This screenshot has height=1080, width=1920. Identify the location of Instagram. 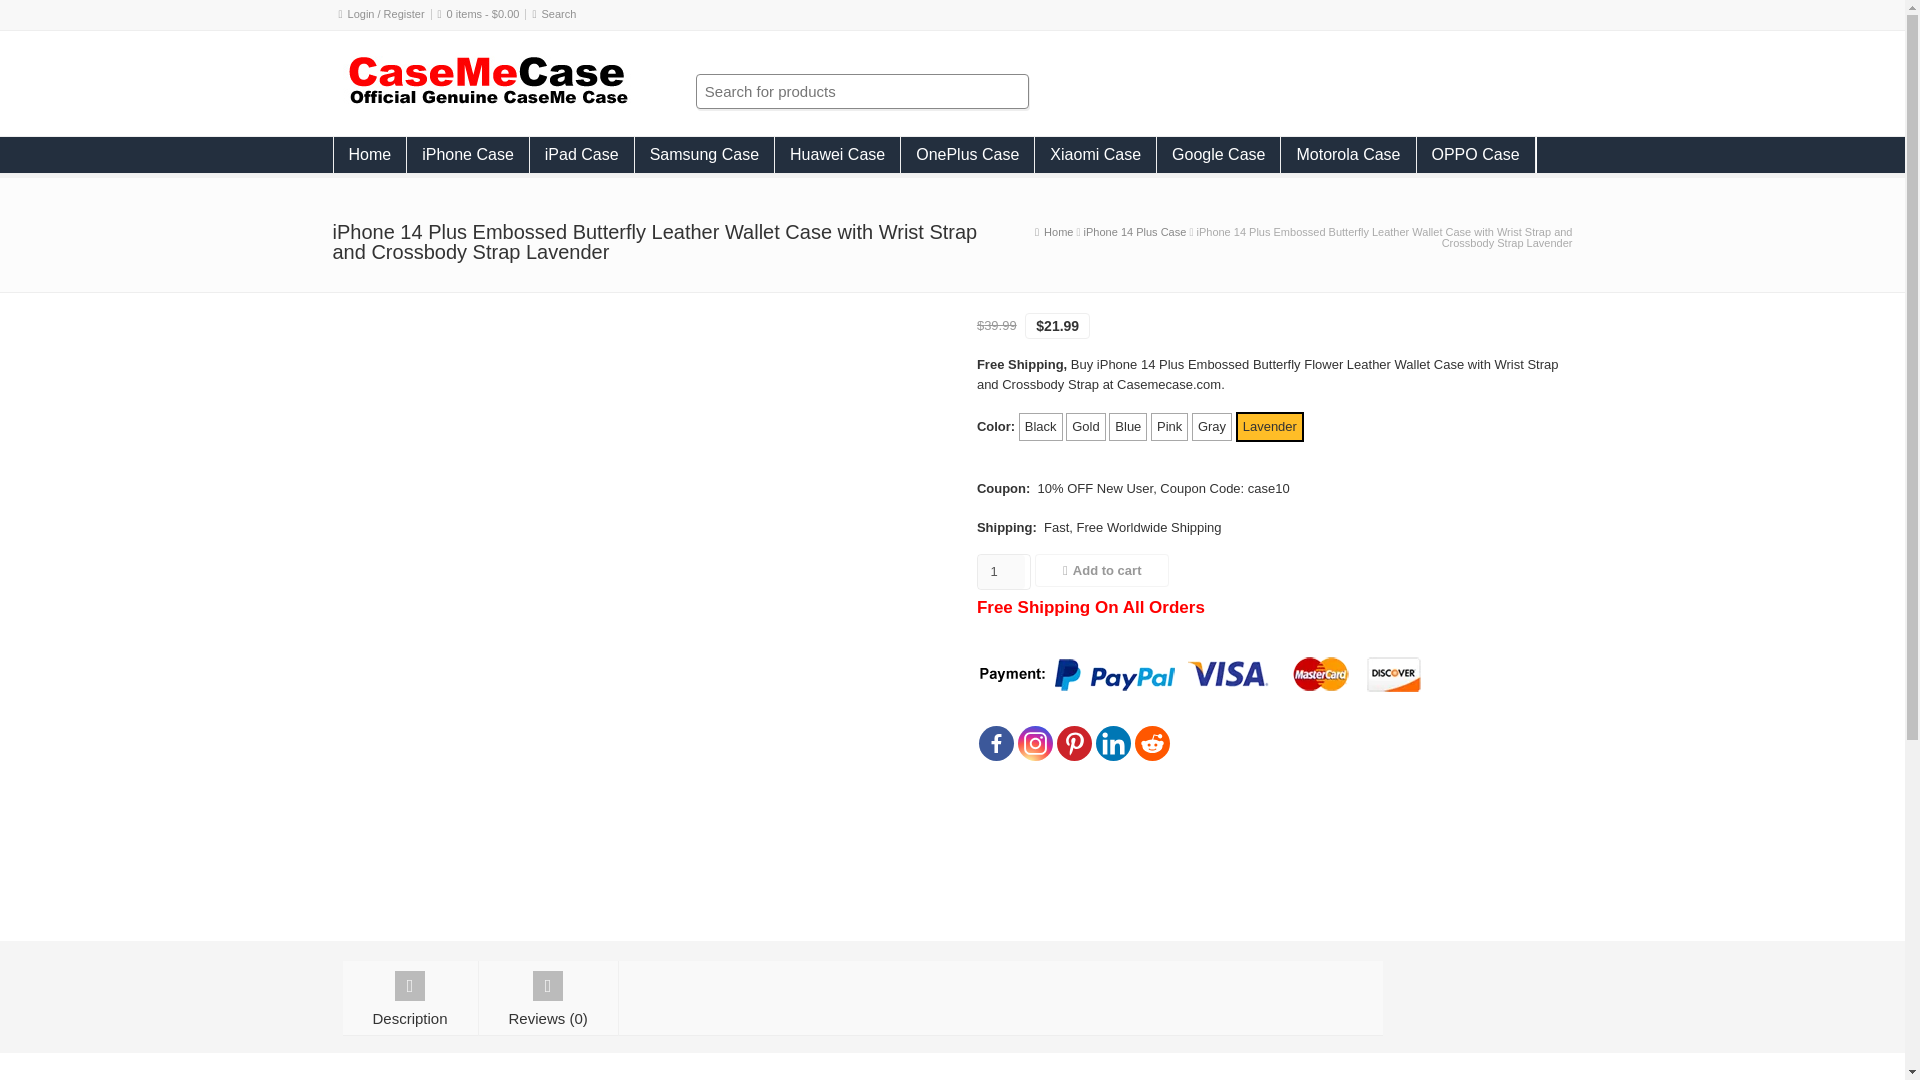
(1034, 743).